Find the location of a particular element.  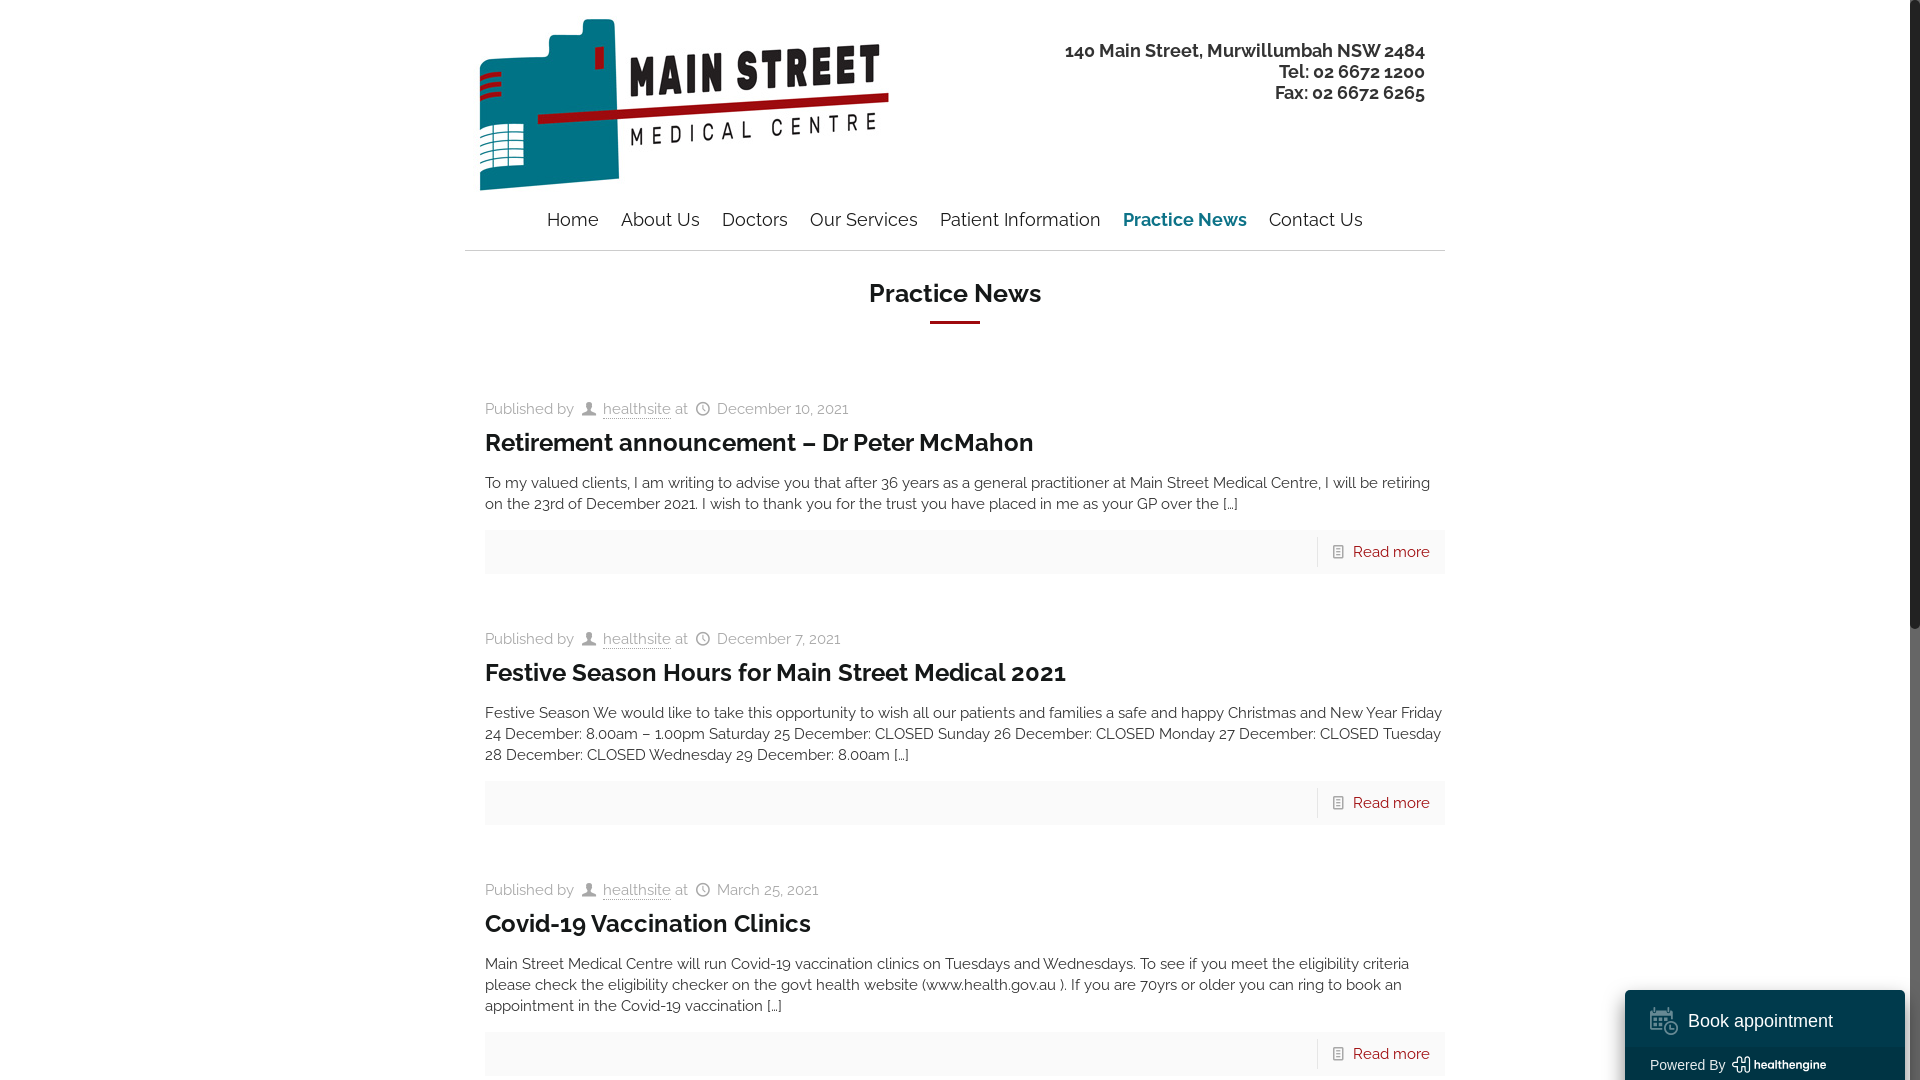

Read more is located at coordinates (1392, 552).